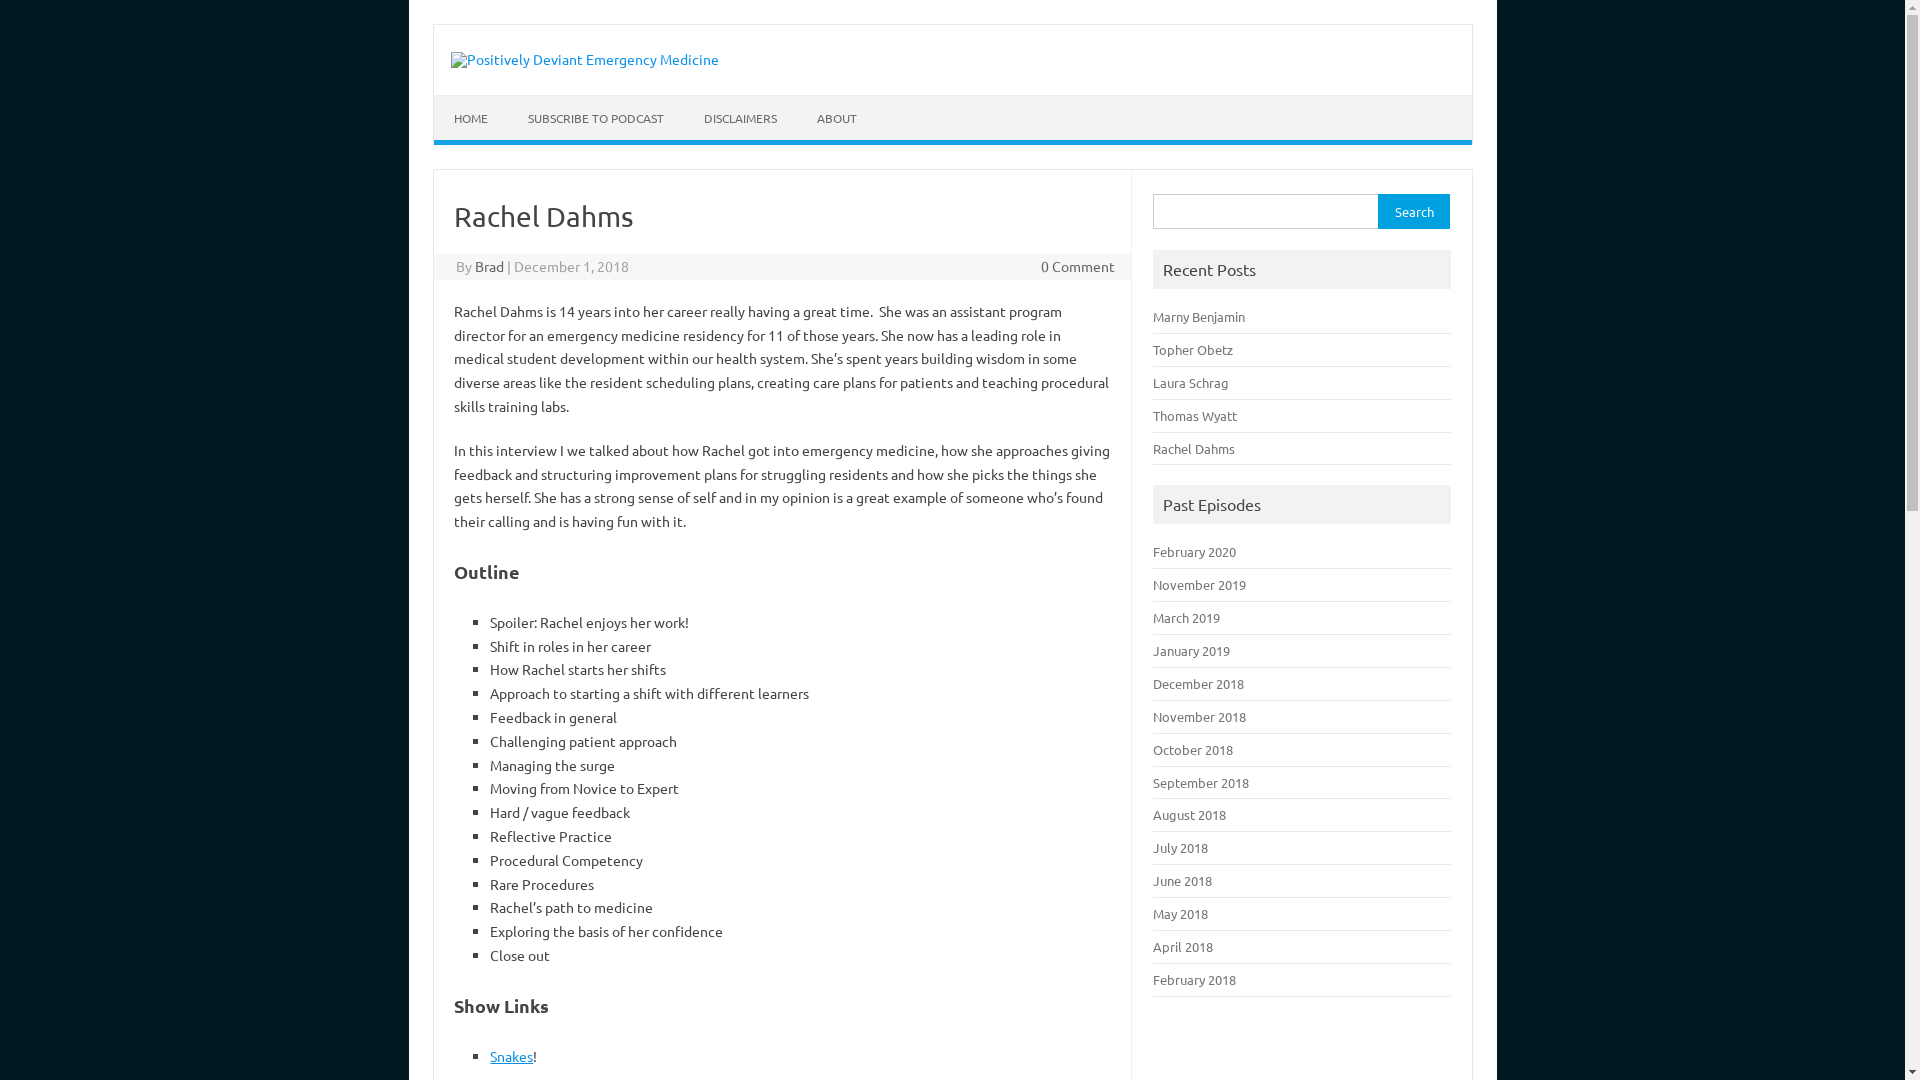 The image size is (1920, 1080). I want to click on Laura Schrag, so click(1191, 382).